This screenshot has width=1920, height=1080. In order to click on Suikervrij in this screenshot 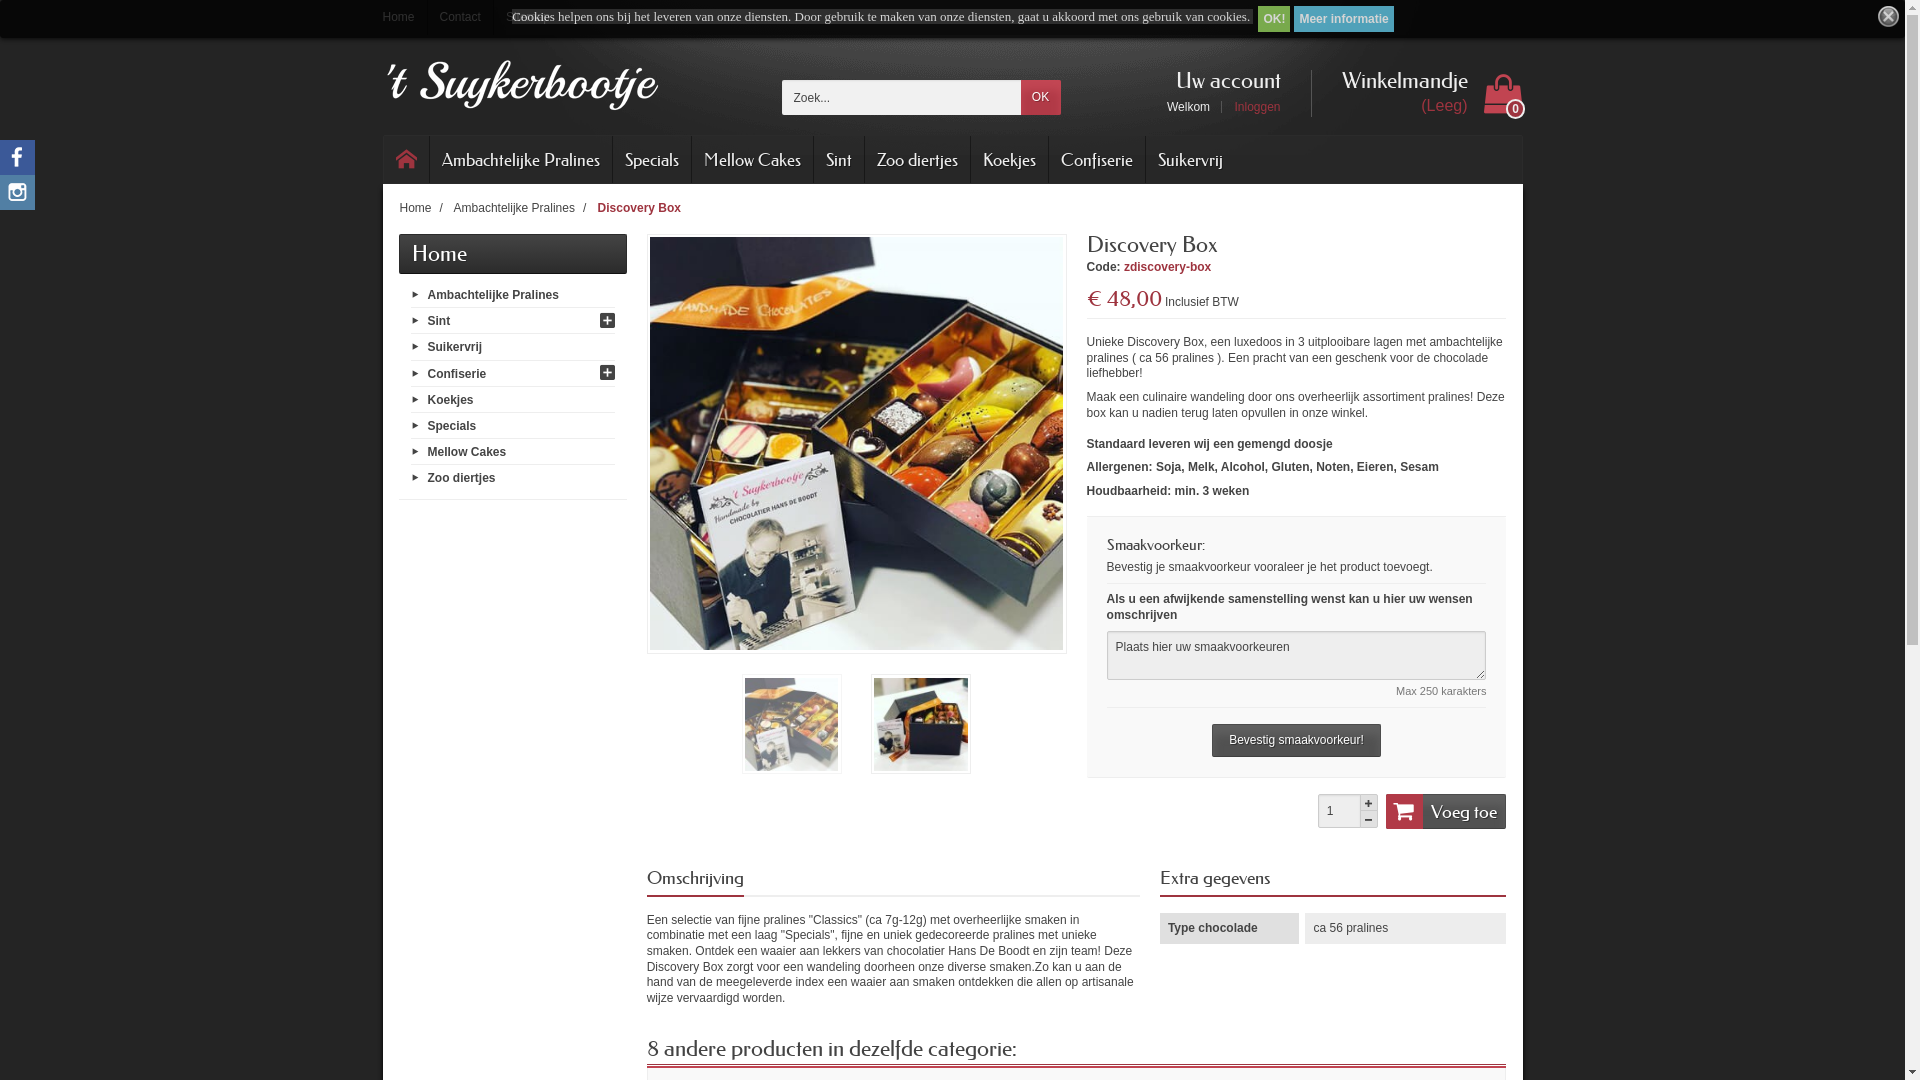, I will do `click(1190, 160)`.